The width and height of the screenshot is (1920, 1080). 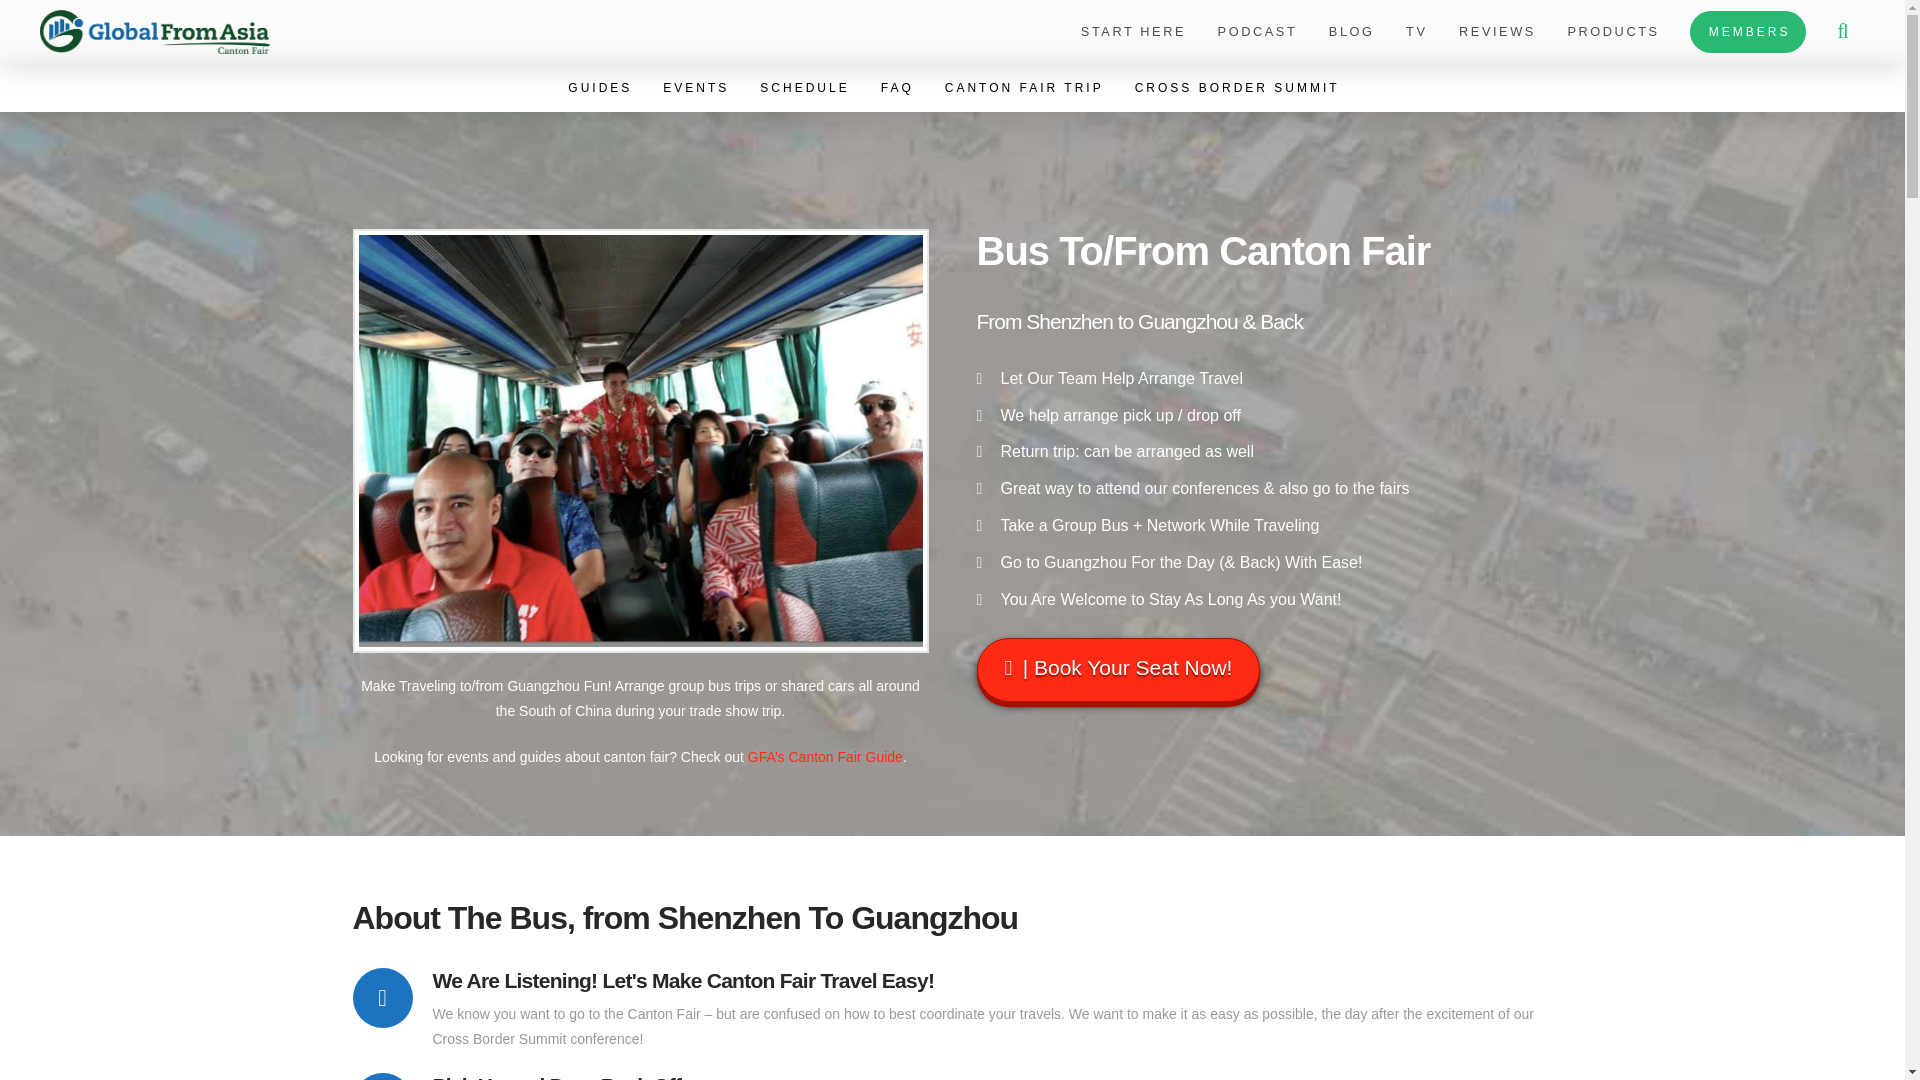 What do you see at coordinates (896, 88) in the screenshot?
I see `FAQ` at bounding box center [896, 88].